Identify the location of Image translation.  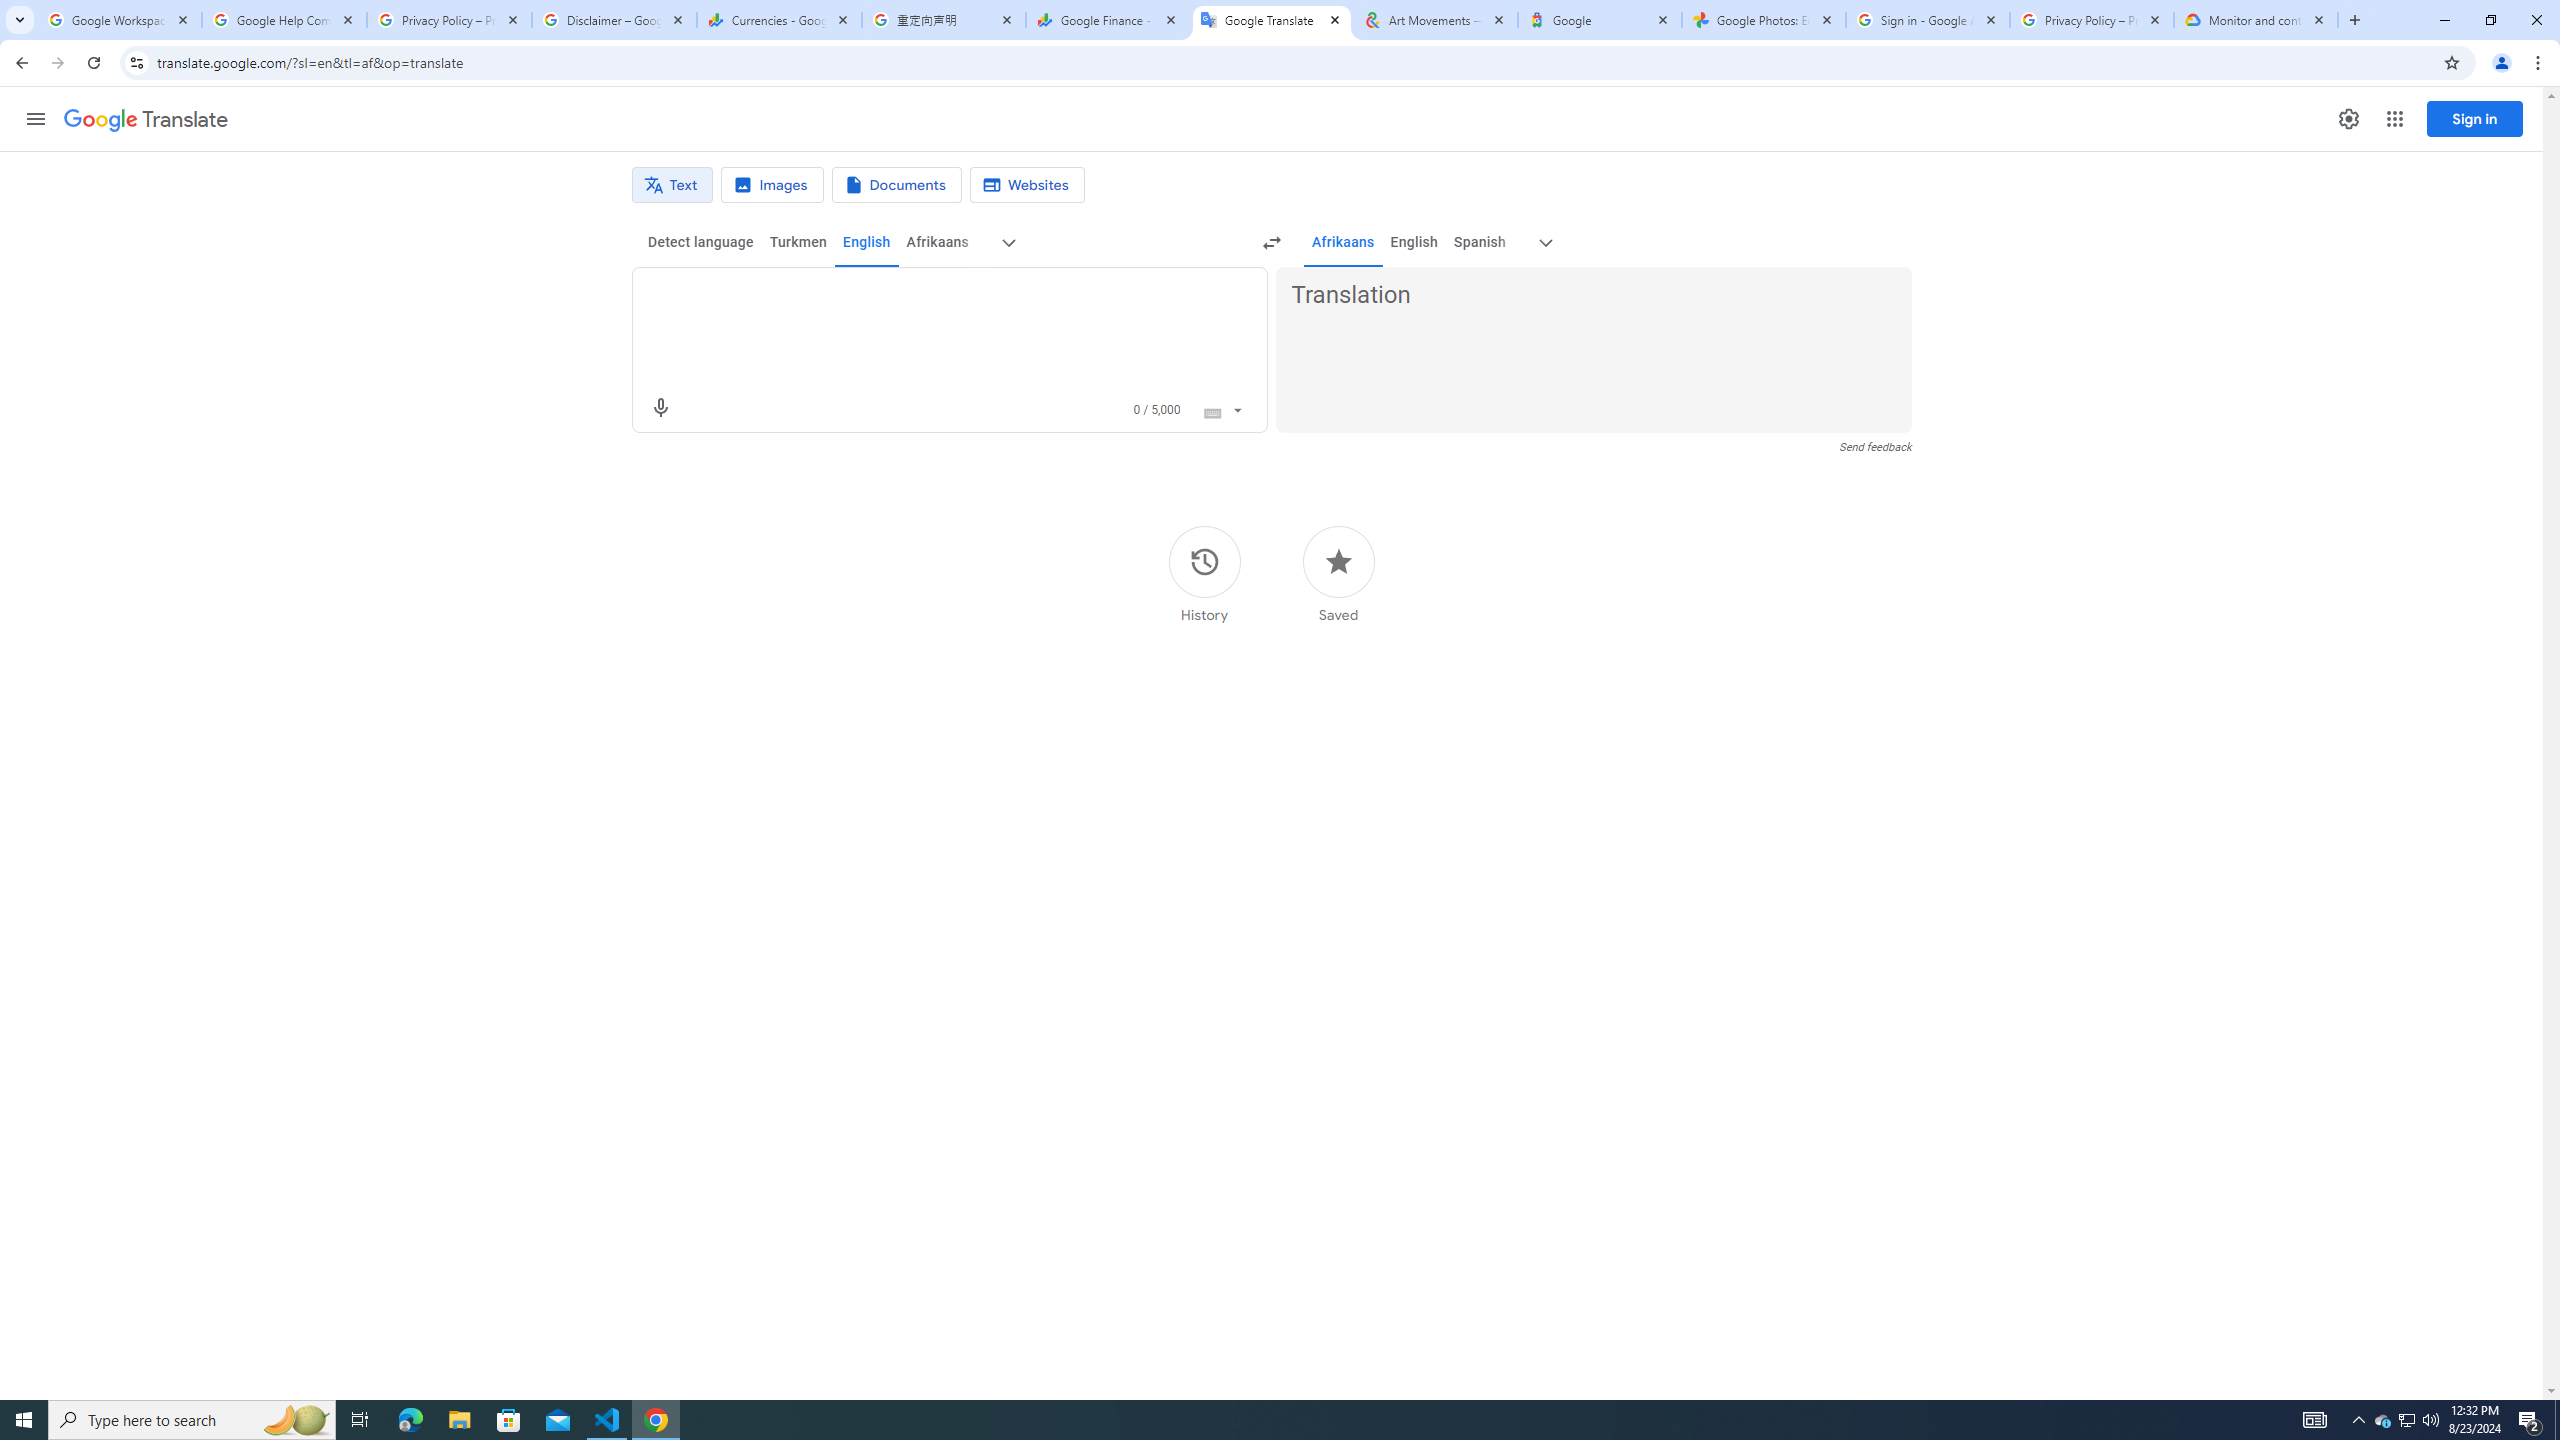
(772, 185).